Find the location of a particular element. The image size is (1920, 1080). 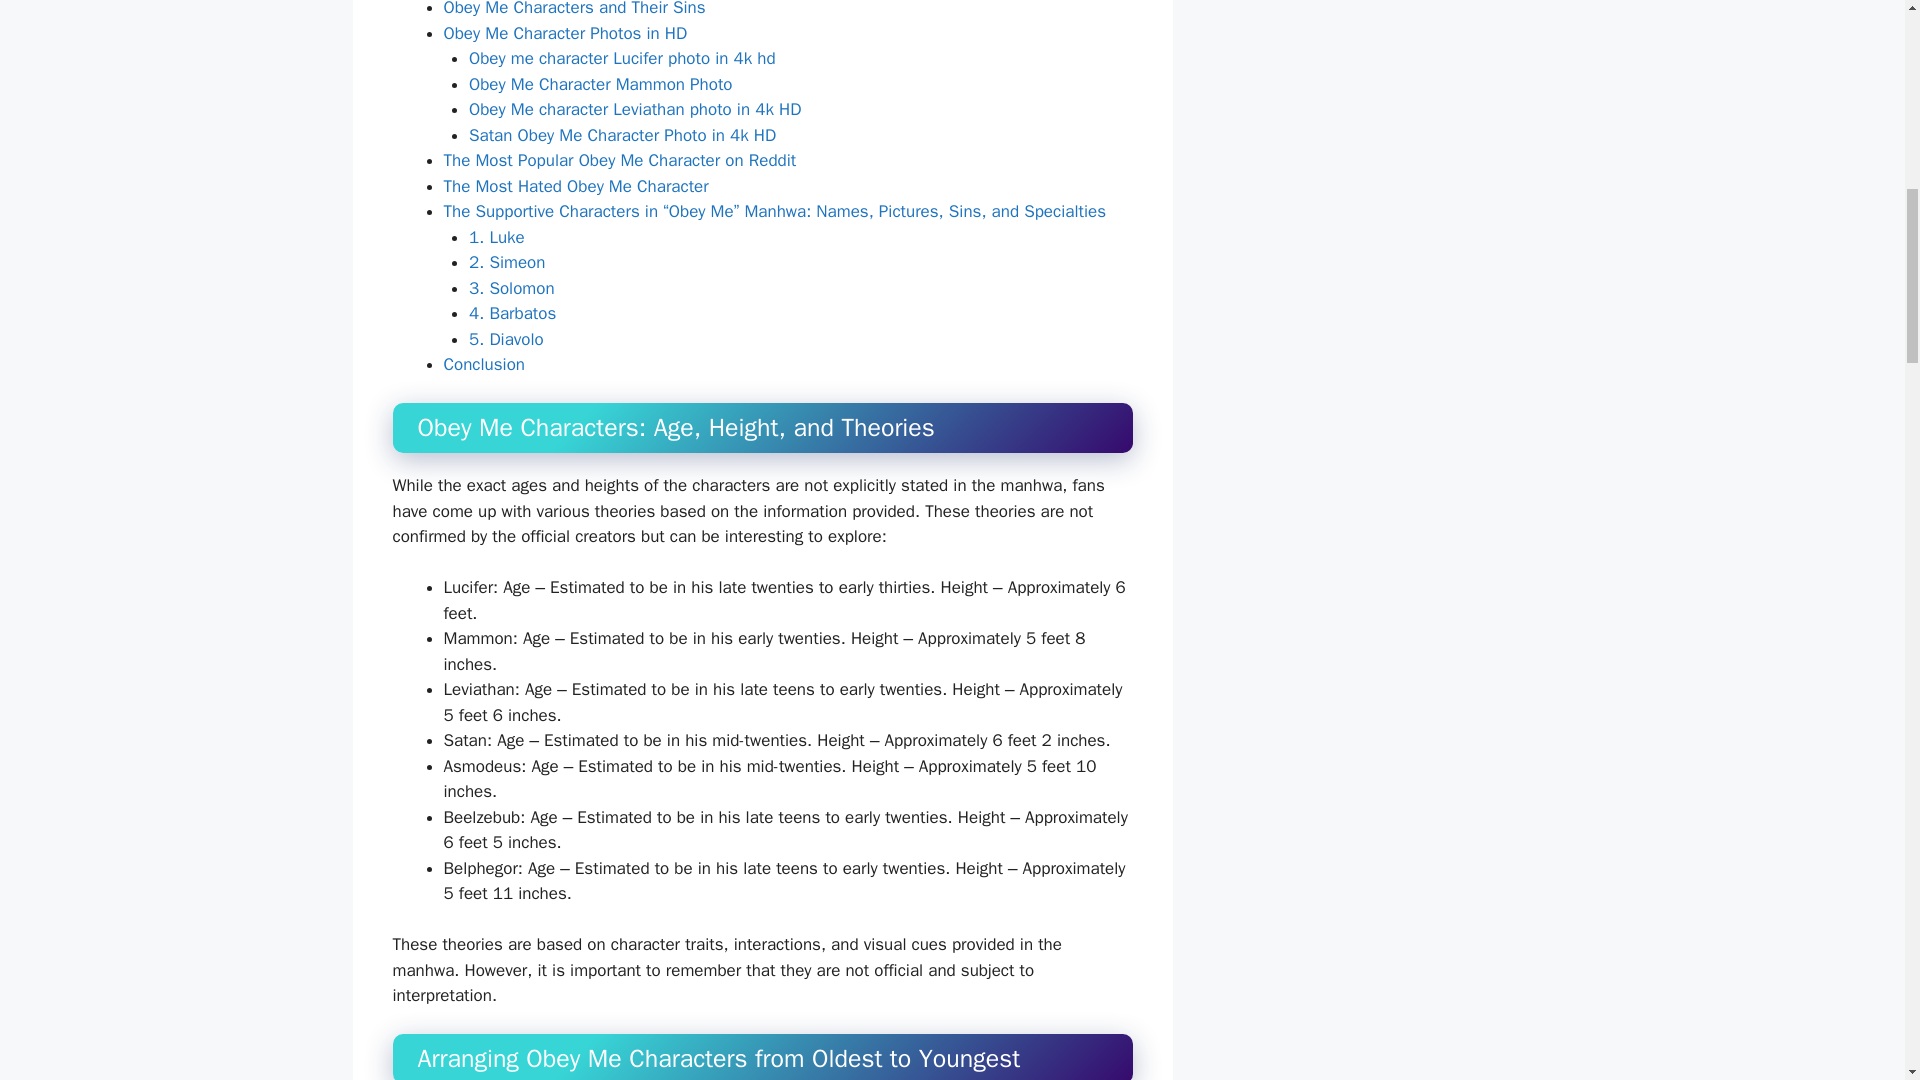

The Most Popular Obey Me Character on Reddit is located at coordinates (620, 160).